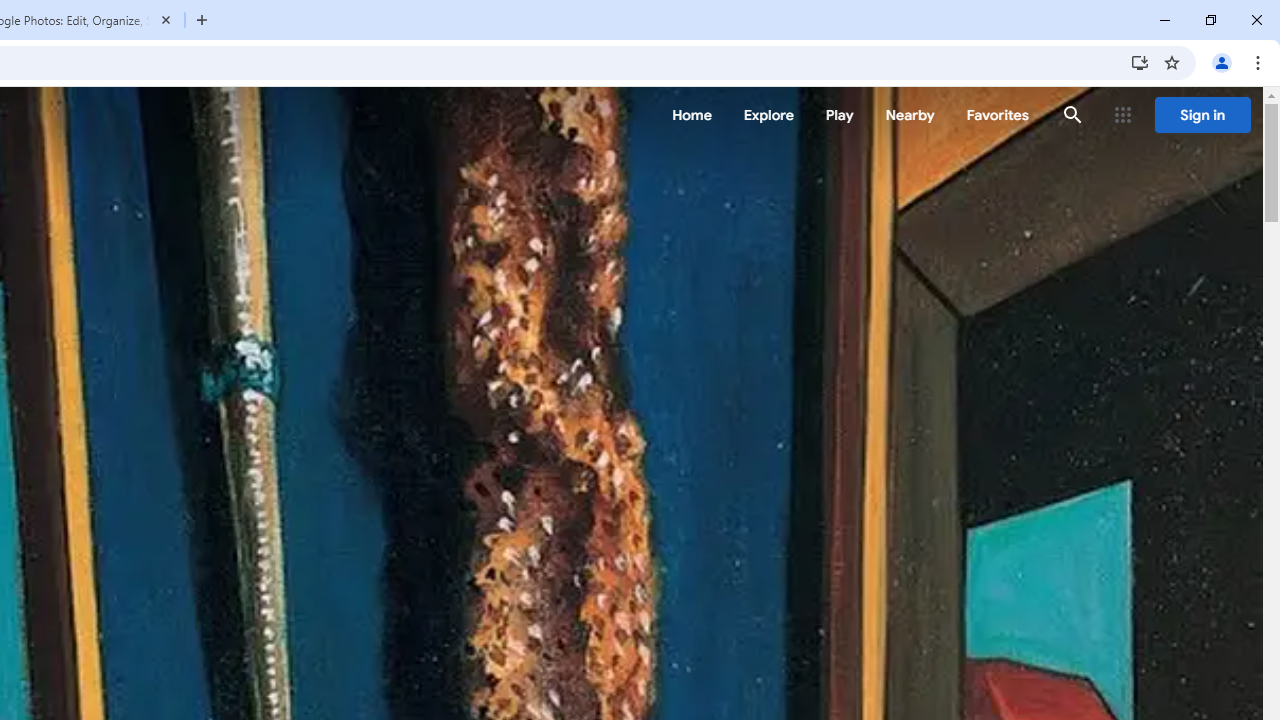  I want to click on Explore, so click(768, 115).